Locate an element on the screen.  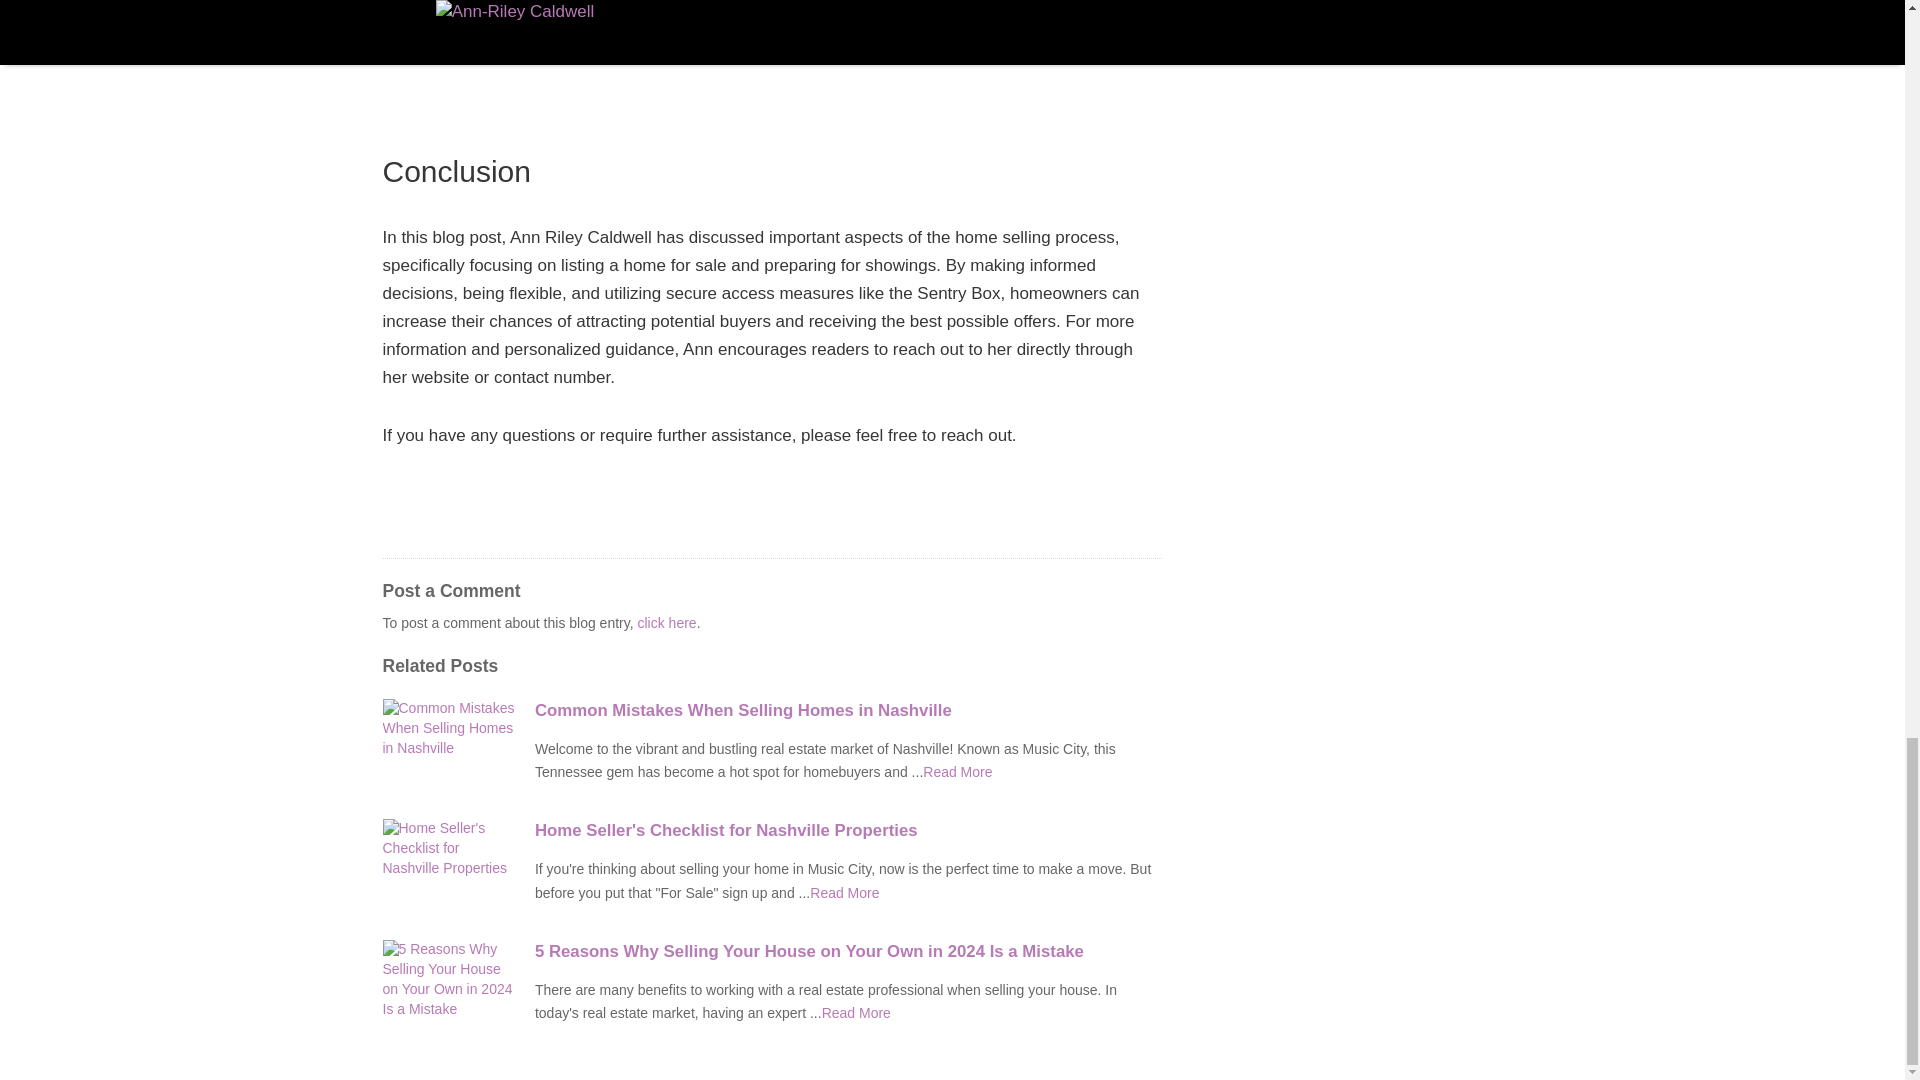
Listing and Showing Your Property in Nashville, TN is located at coordinates (844, 892).